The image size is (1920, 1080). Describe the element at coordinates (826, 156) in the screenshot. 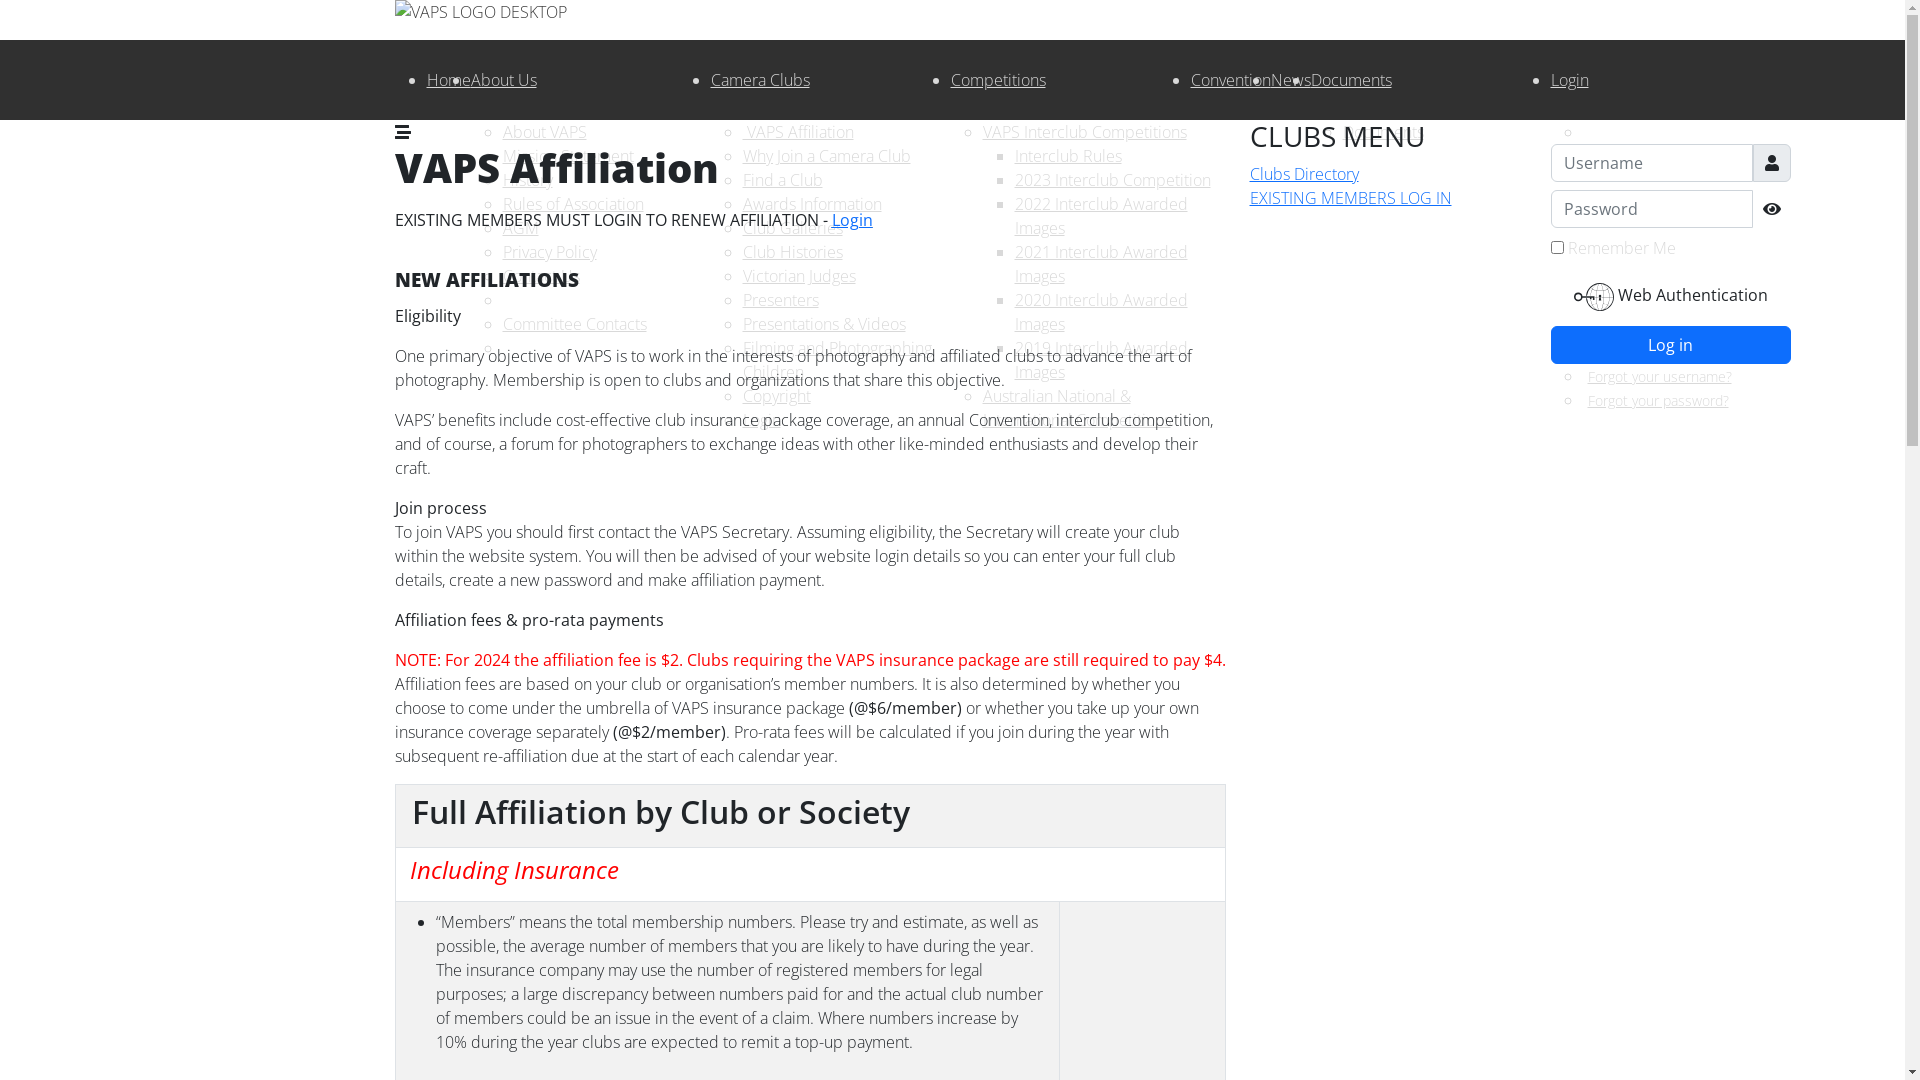

I see `Why Join a Camera Club` at that location.